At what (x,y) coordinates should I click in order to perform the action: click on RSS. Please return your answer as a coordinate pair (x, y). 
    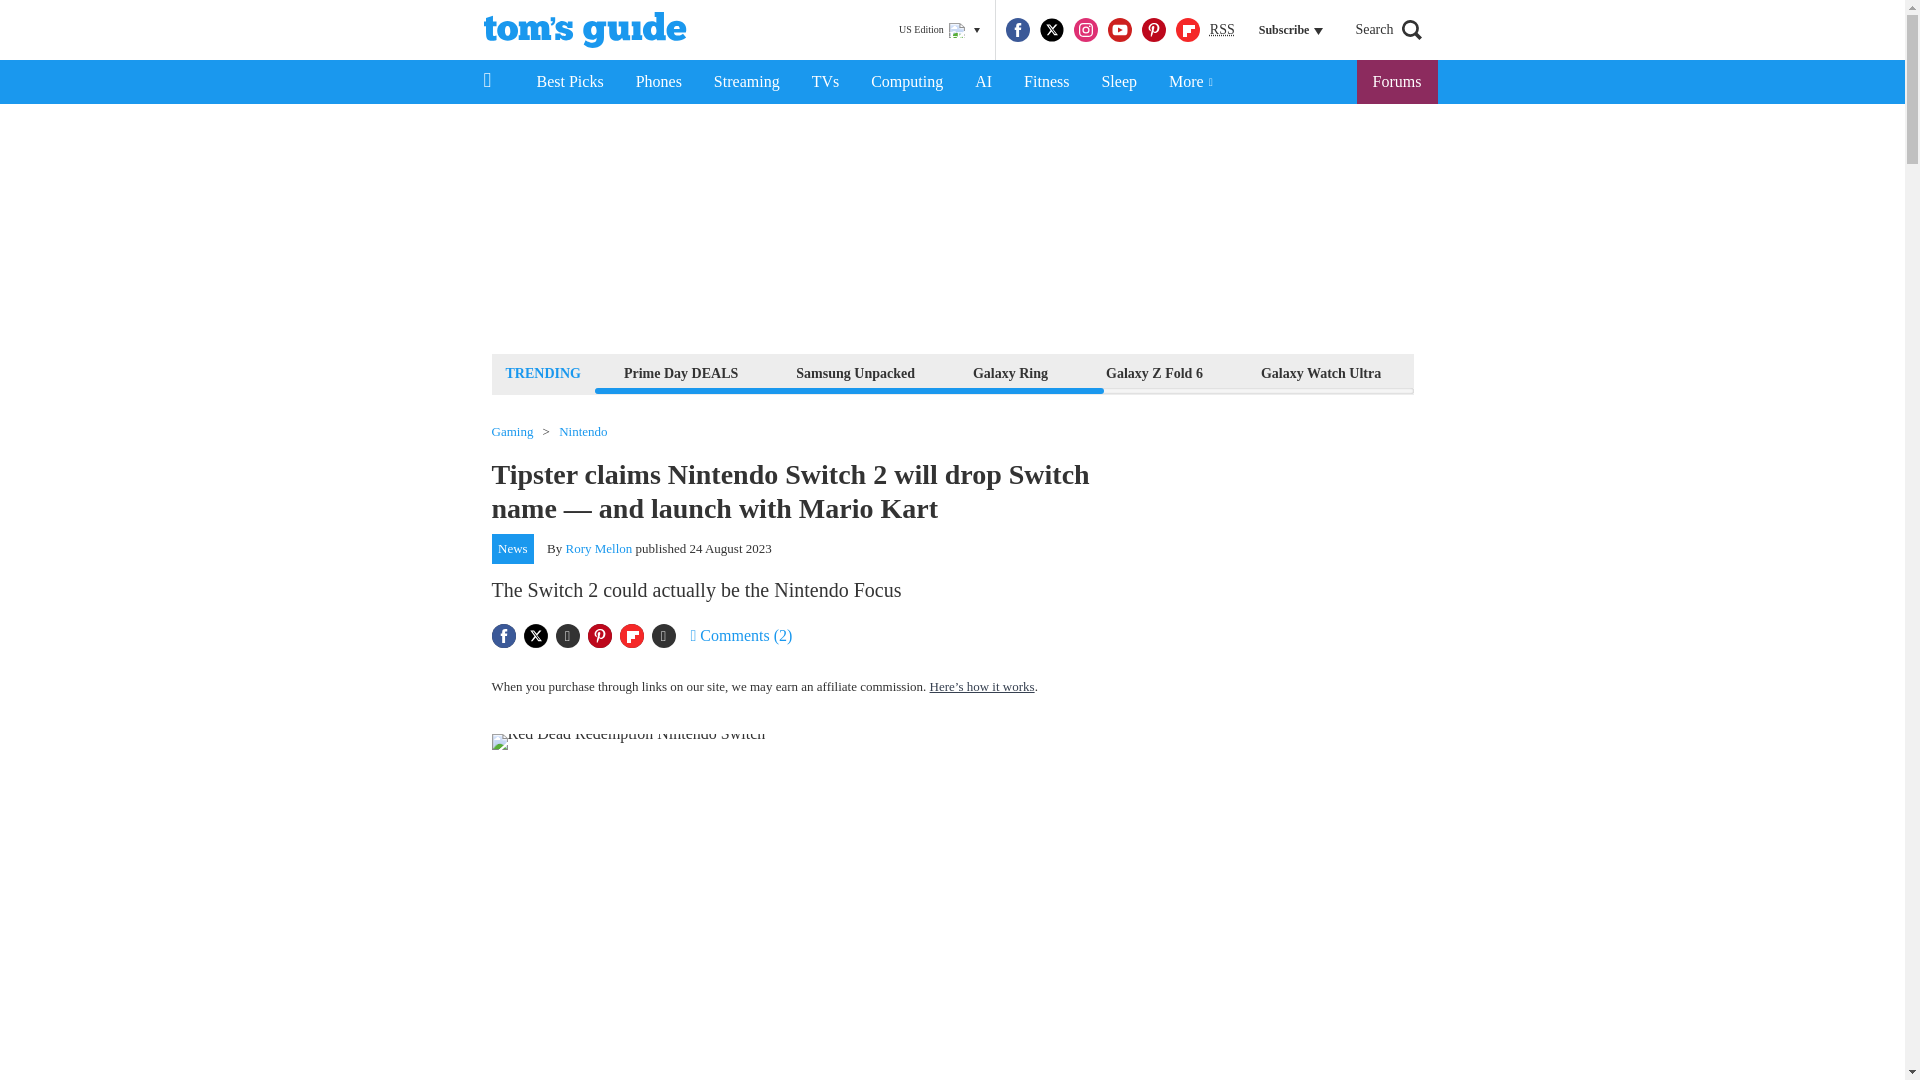
    Looking at the image, I should click on (1222, 30).